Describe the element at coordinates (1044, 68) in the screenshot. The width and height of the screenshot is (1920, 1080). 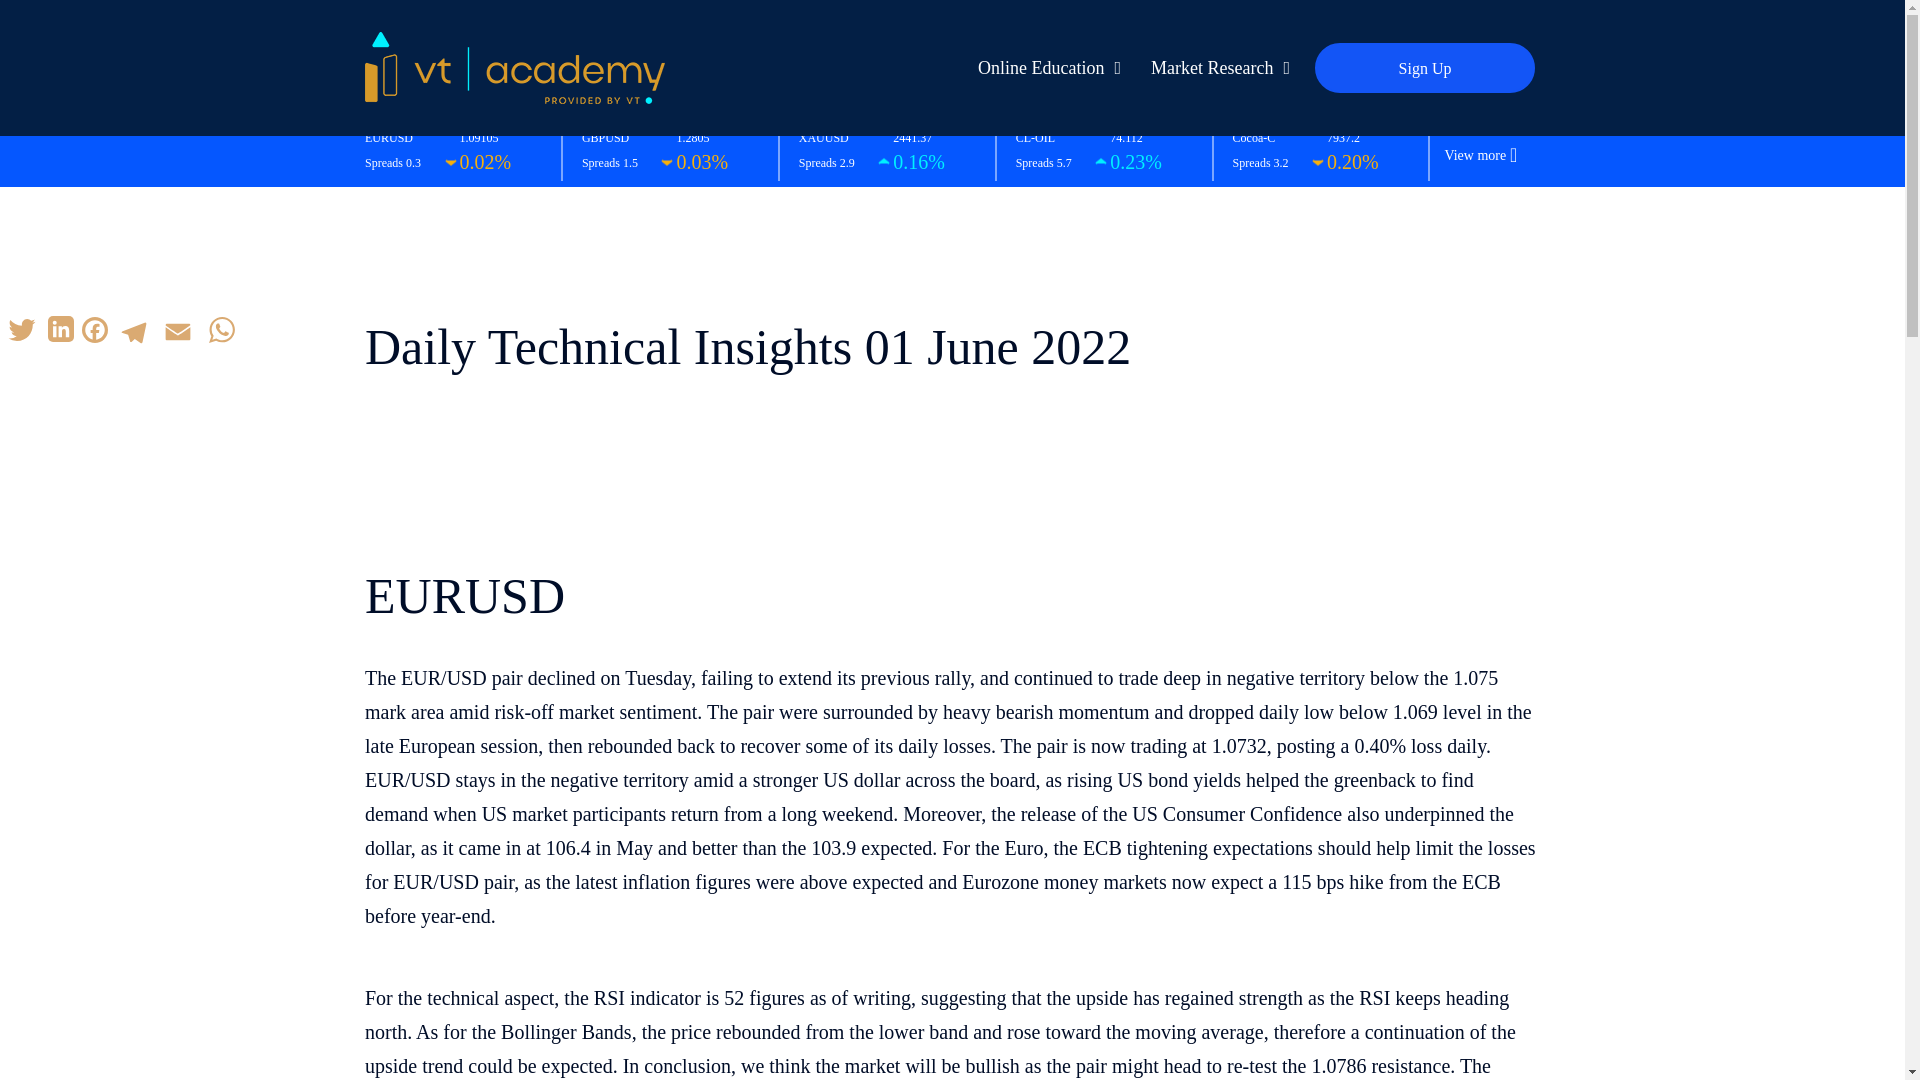
I see `Online Education` at that location.